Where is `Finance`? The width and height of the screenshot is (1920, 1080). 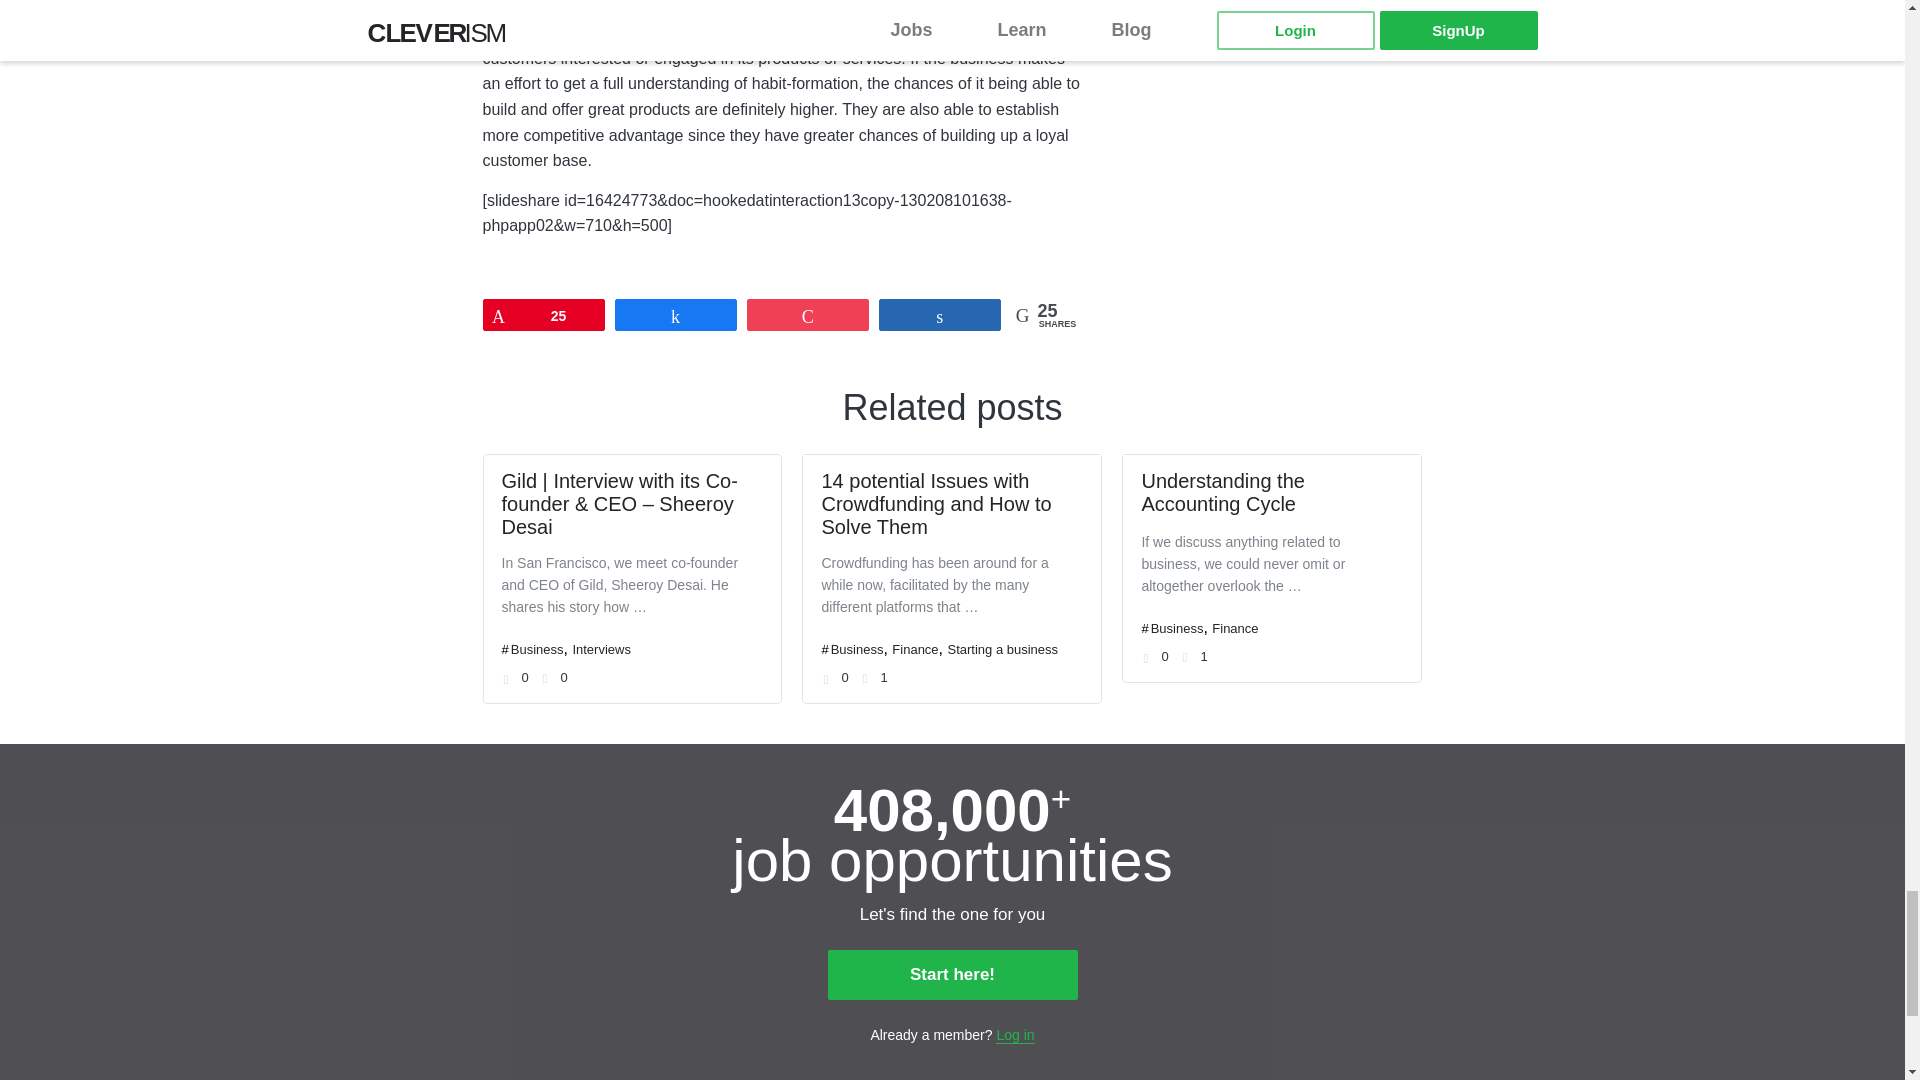 Finance is located at coordinates (915, 648).